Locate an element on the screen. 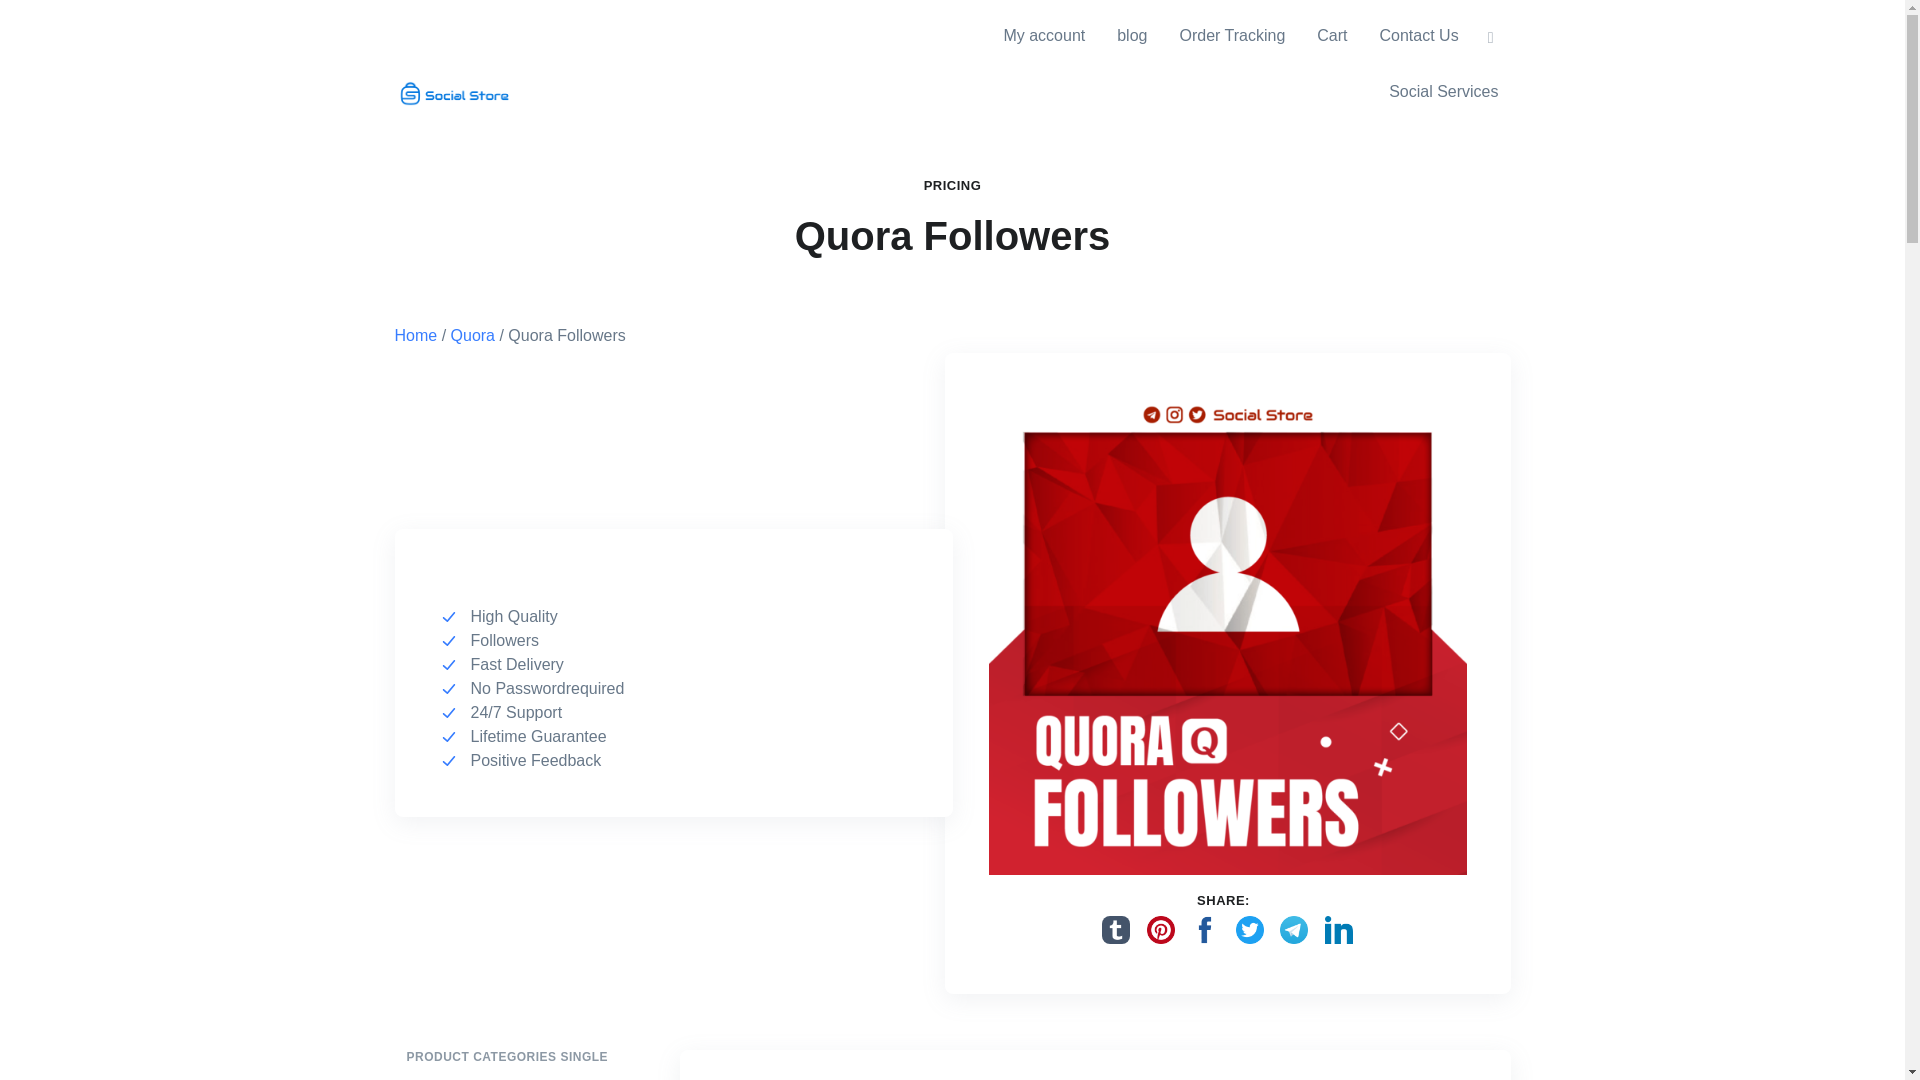 This screenshot has height=1080, width=1920. My account is located at coordinates (1043, 35).